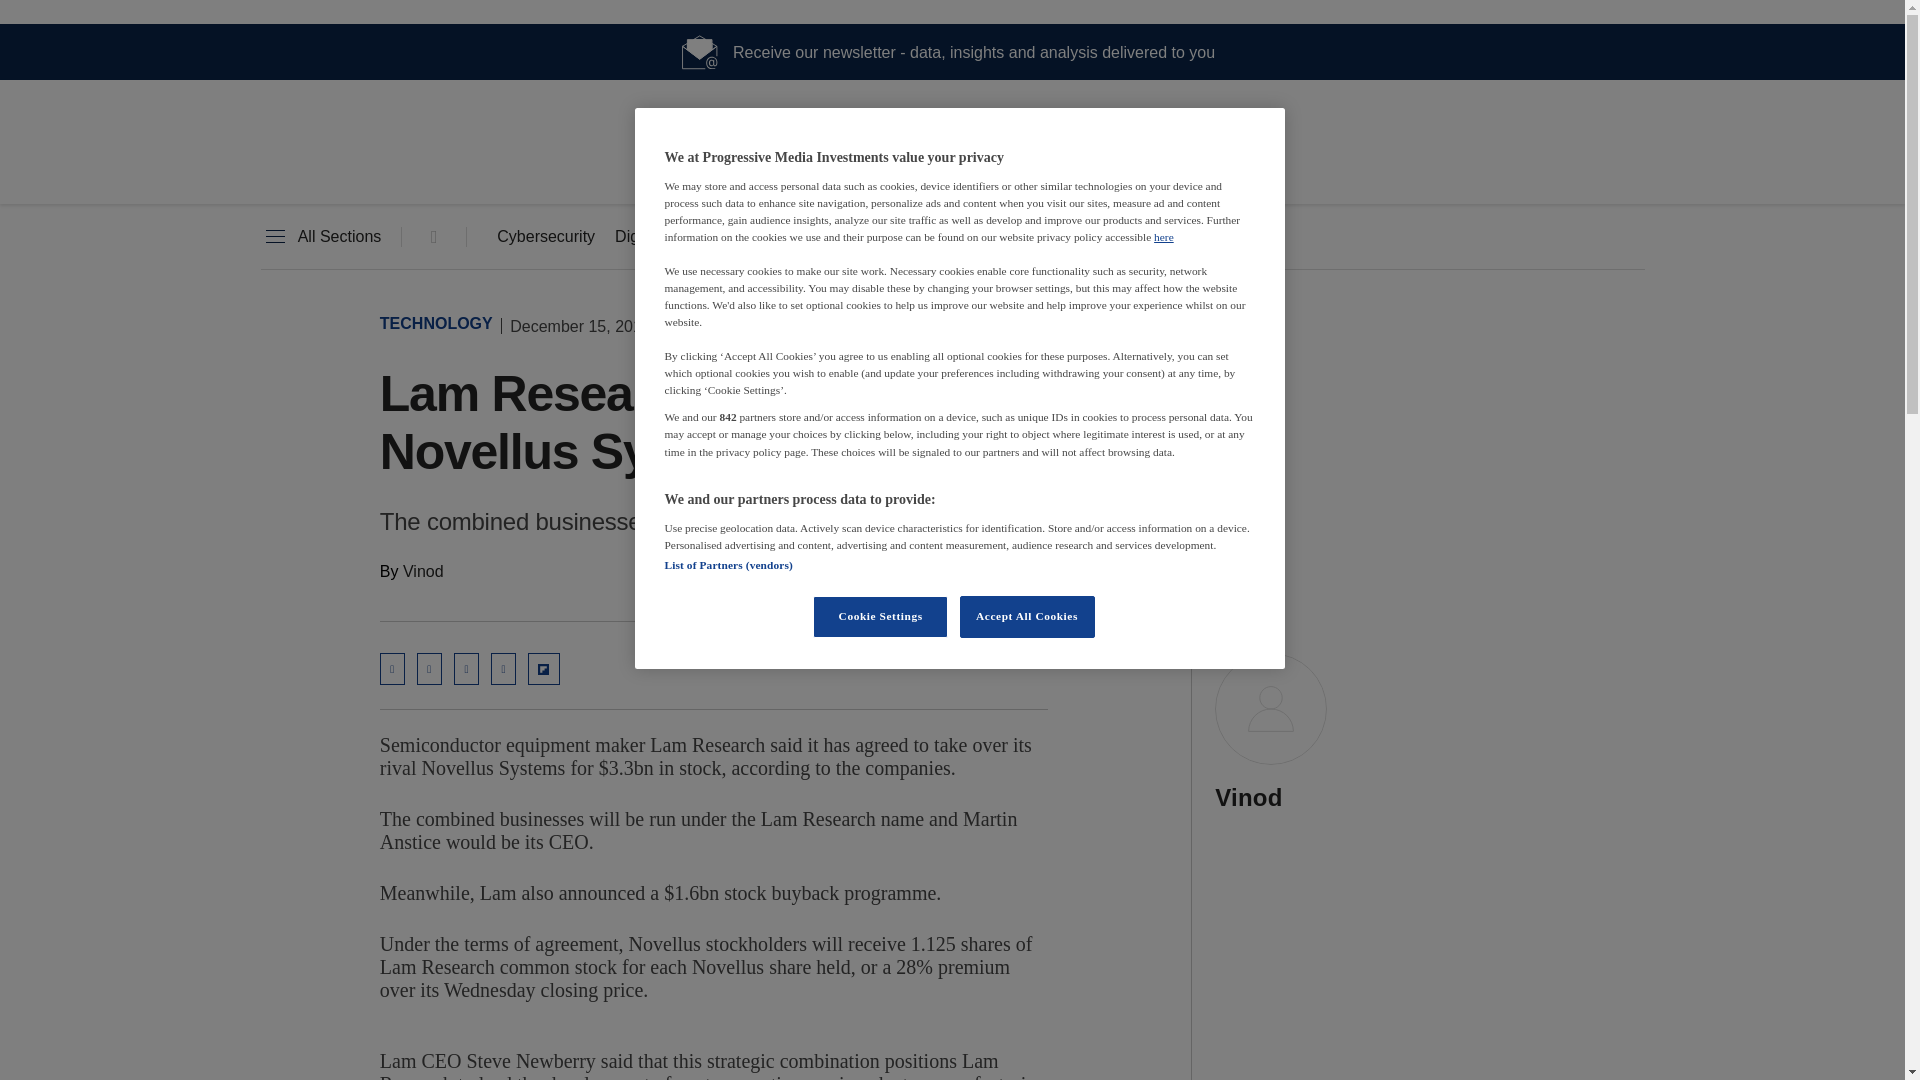 The width and height of the screenshot is (1920, 1080). Describe the element at coordinates (925, 237) in the screenshot. I see `Leadership` at that location.